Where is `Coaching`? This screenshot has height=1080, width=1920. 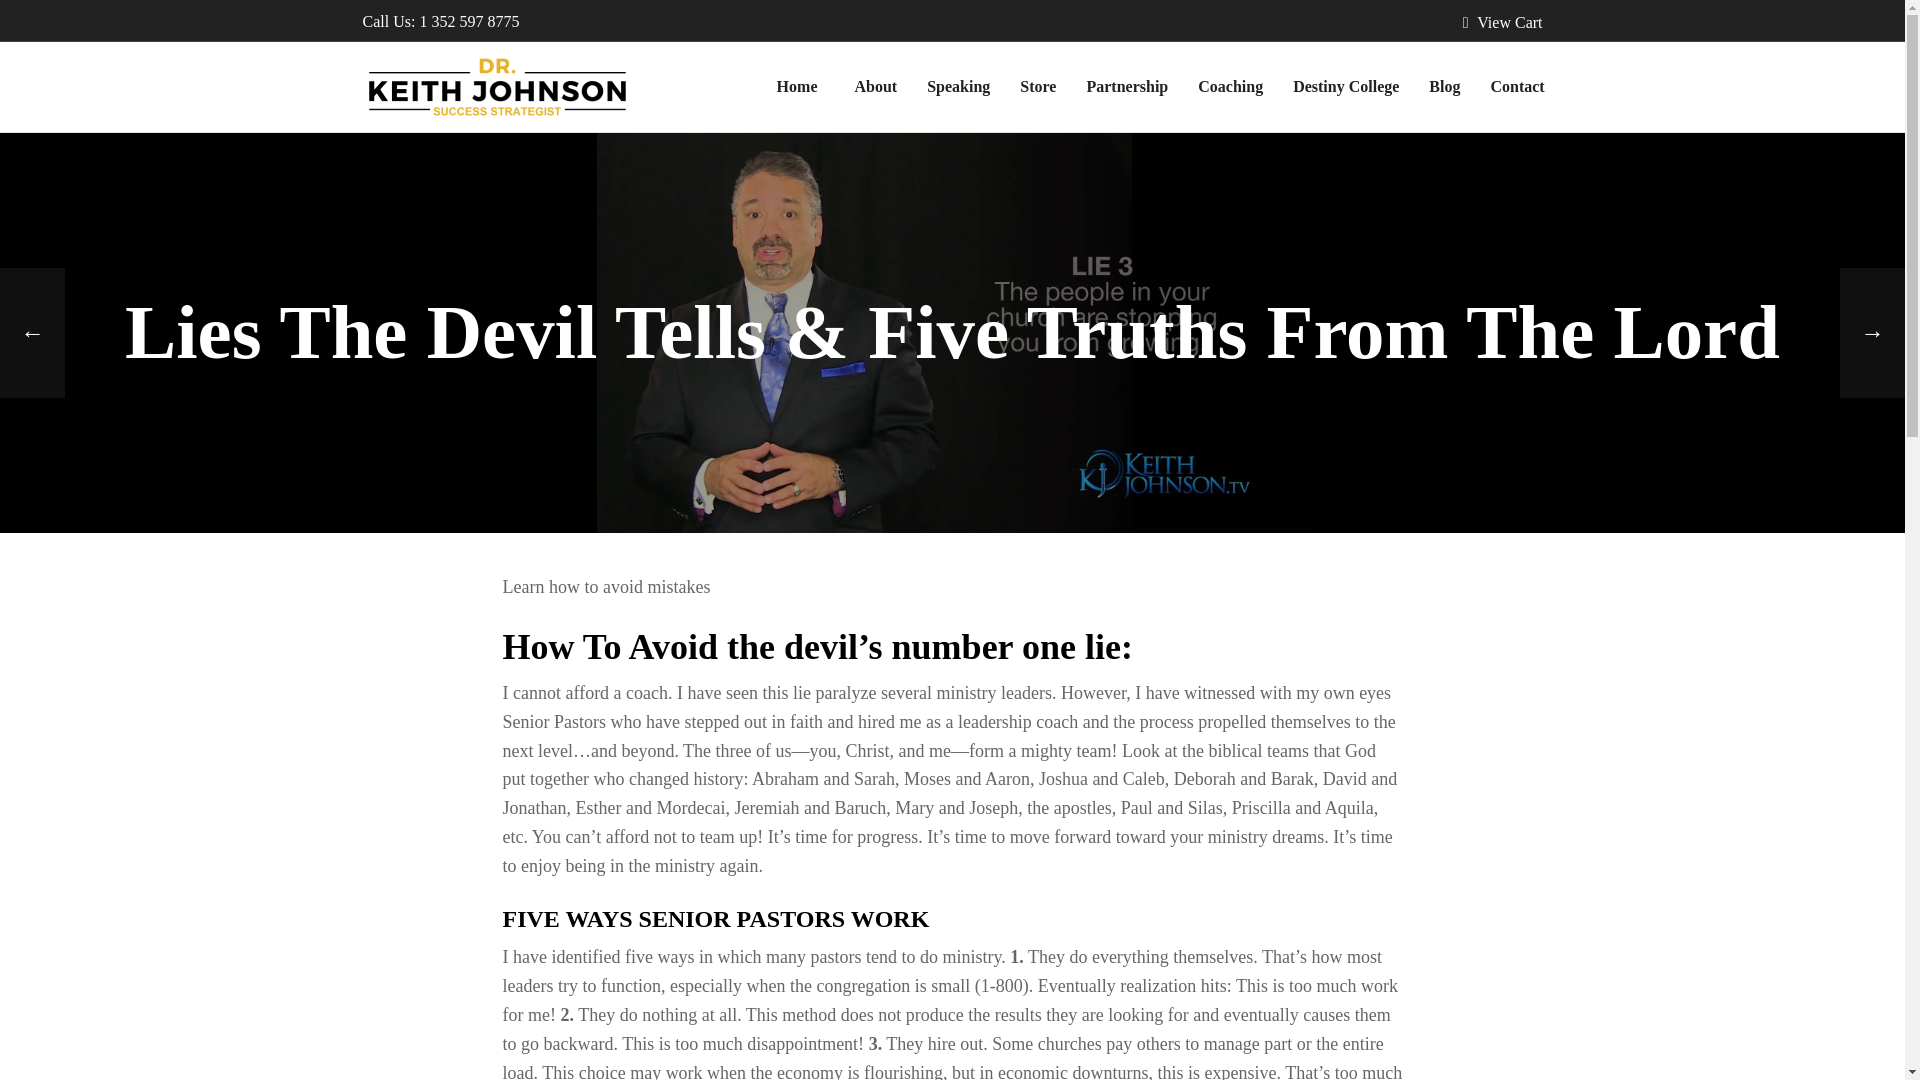
Coaching is located at coordinates (1230, 86).